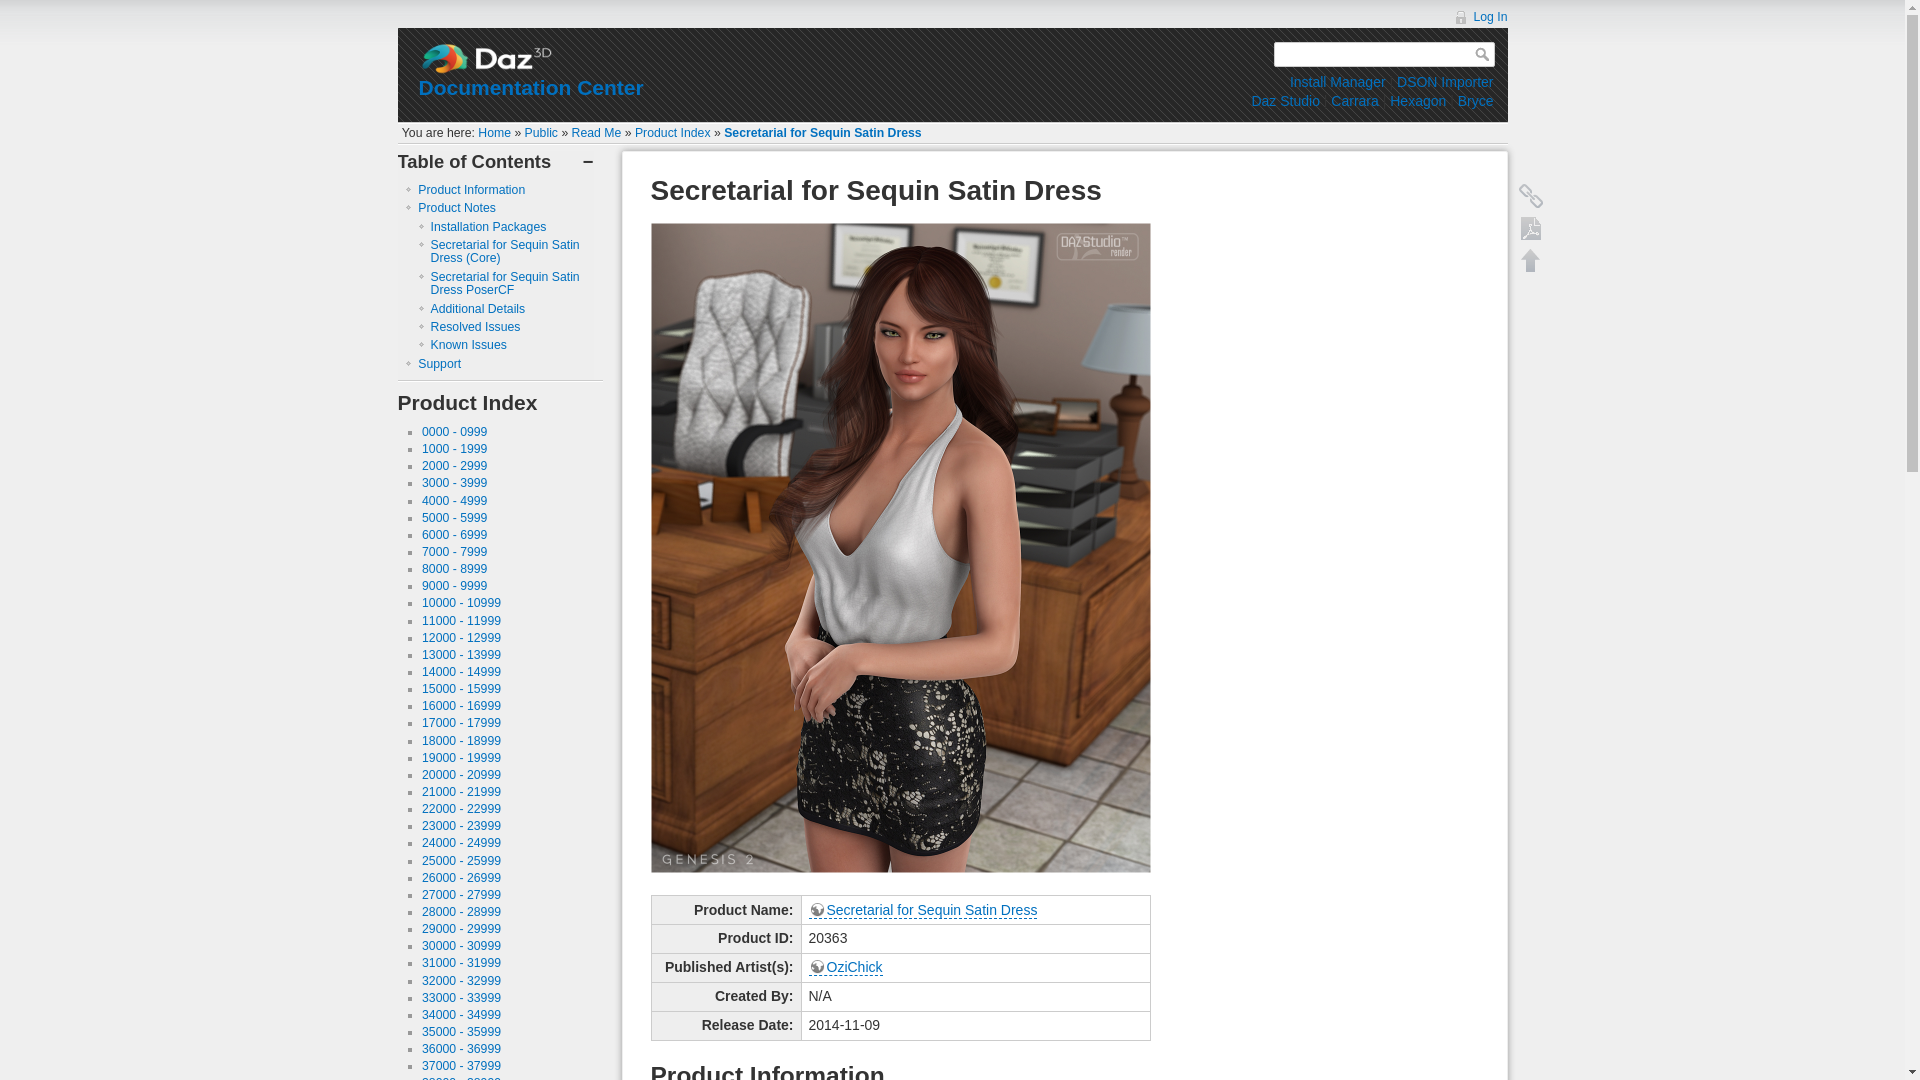 The width and height of the screenshot is (1920, 1080). Describe the element at coordinates (488, 227) in the screenshot. I see `Installation Packages` at that location.